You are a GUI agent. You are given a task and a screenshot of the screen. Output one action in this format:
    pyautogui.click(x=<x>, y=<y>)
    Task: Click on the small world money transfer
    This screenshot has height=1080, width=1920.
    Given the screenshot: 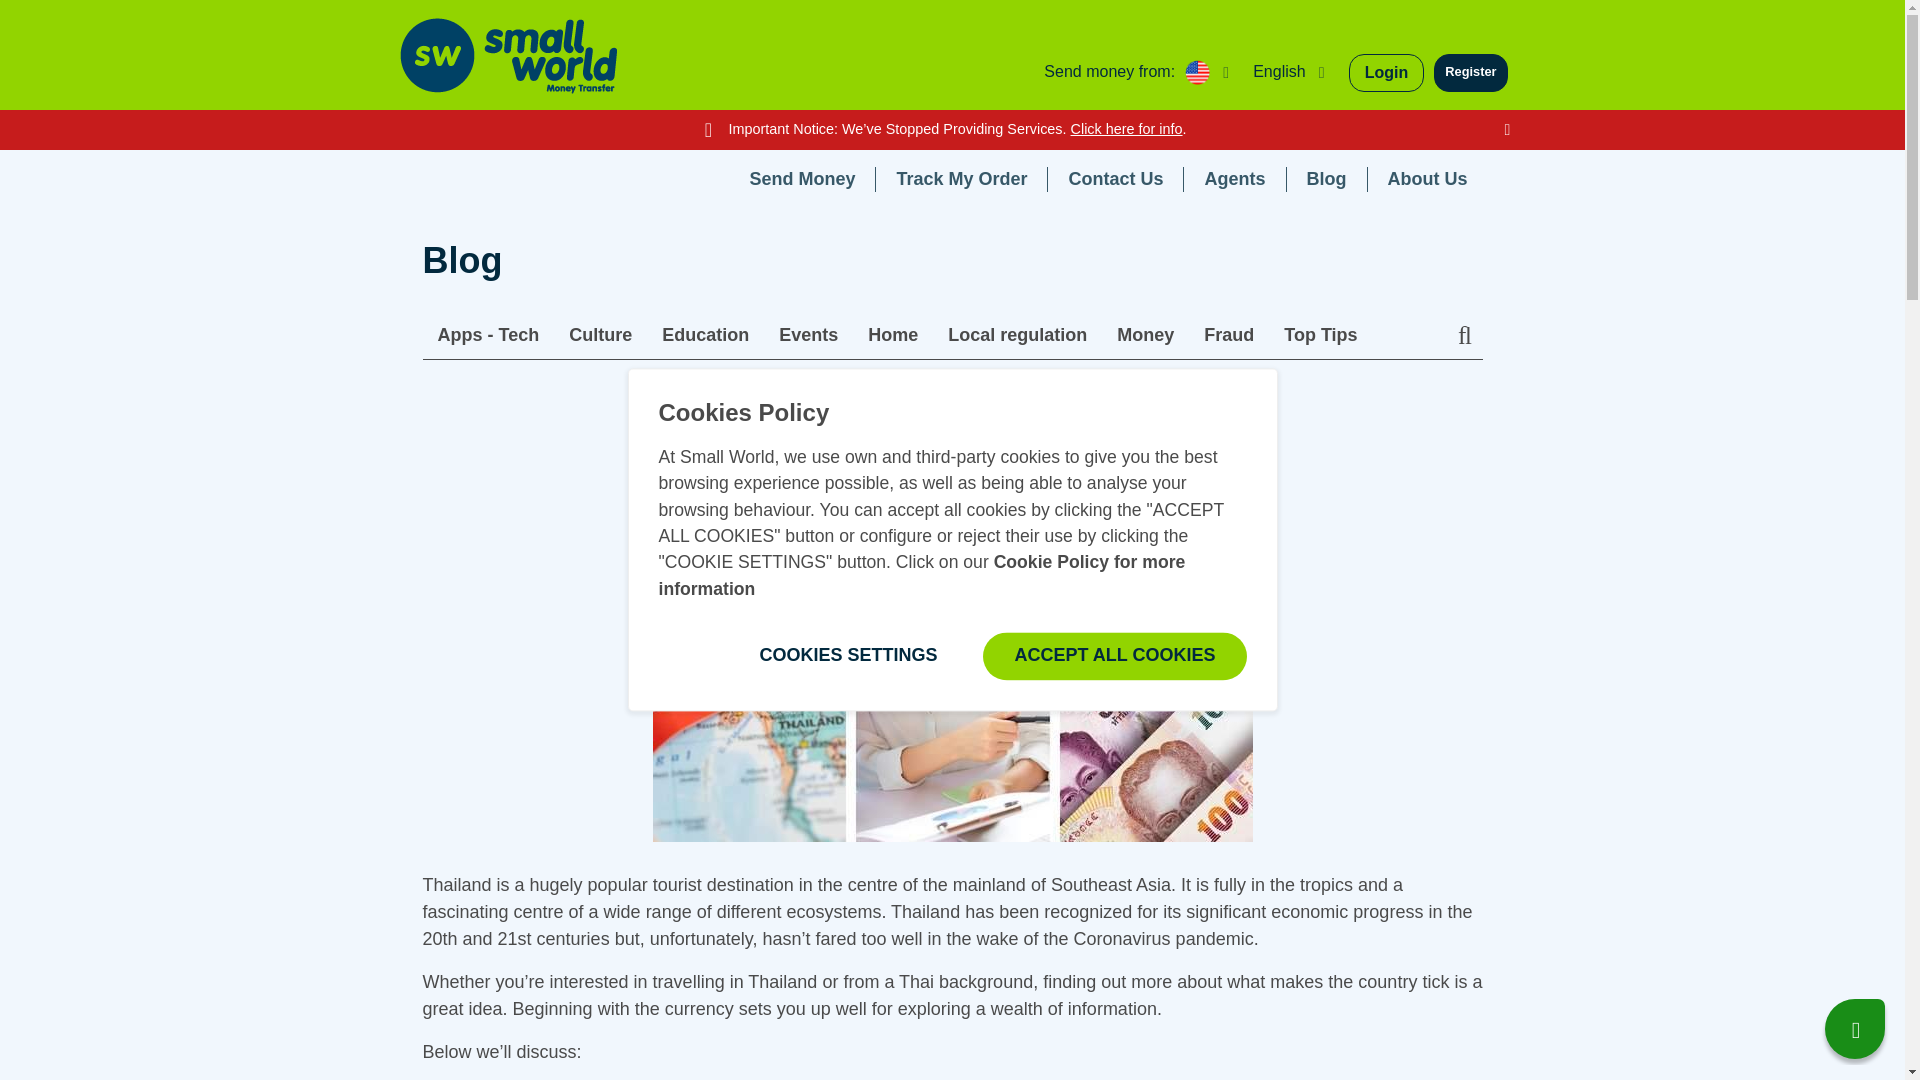 What is the action you would take?
    pyautogui.click(x=508, y=55)
    